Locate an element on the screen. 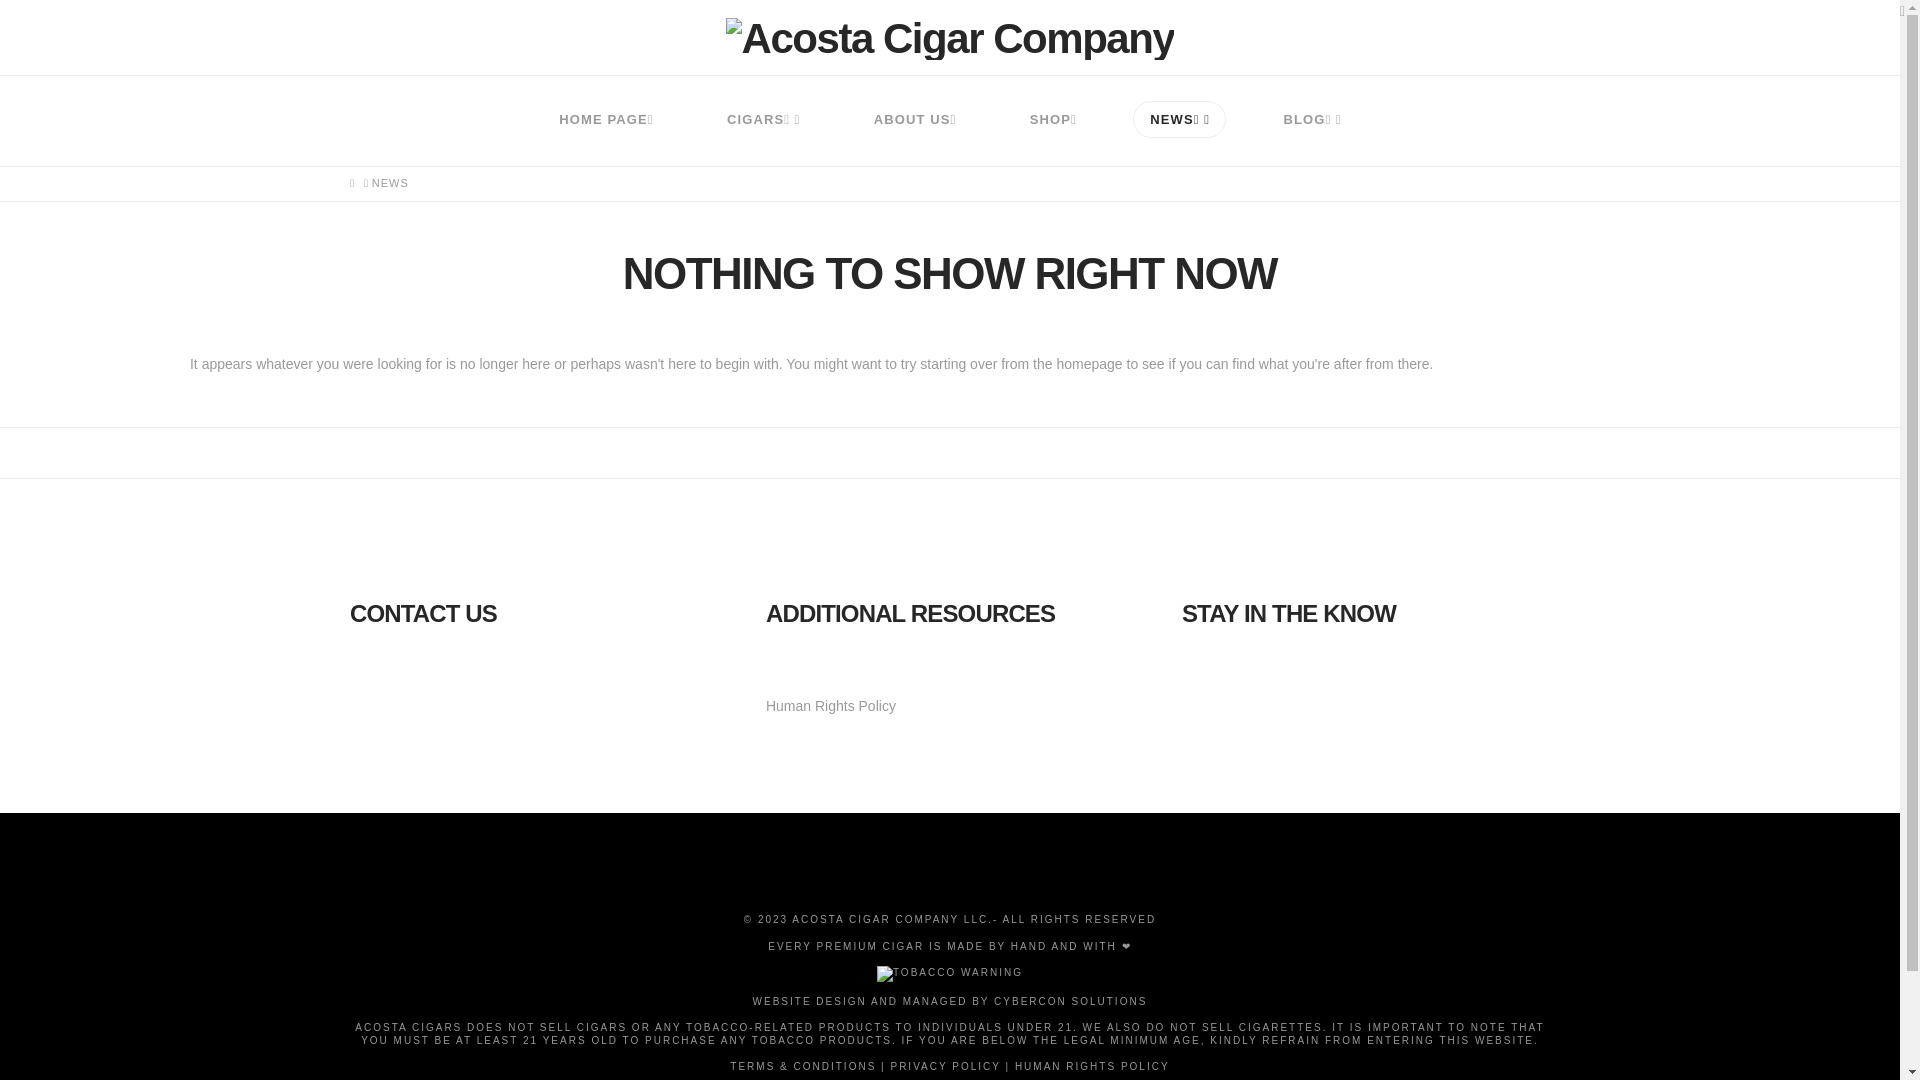 The image size is (1920, 1080). BLOG is located at coordinates (1312, 120).